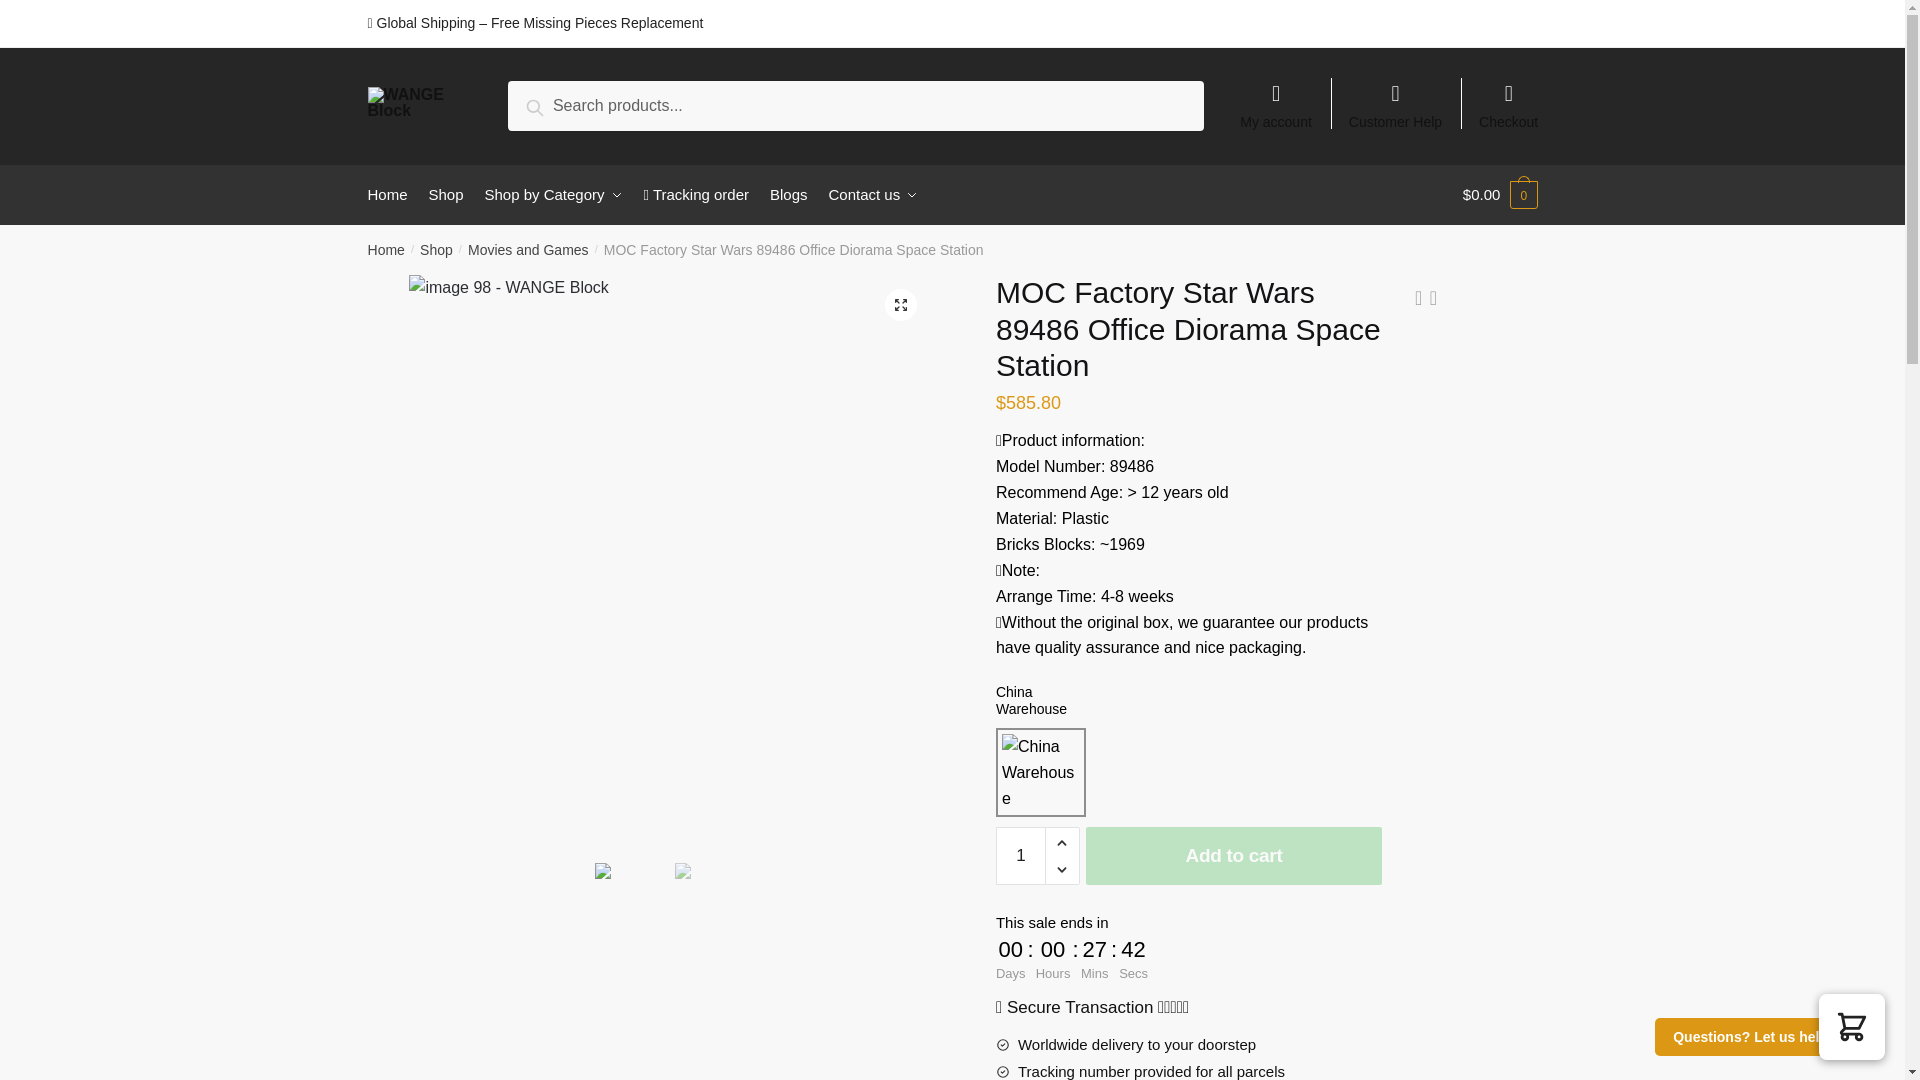 This screenshot has width=1920, height=1080. Describe the element at coordinates (528, 250) in the screenshot. I see `Movies and Games` at that location.